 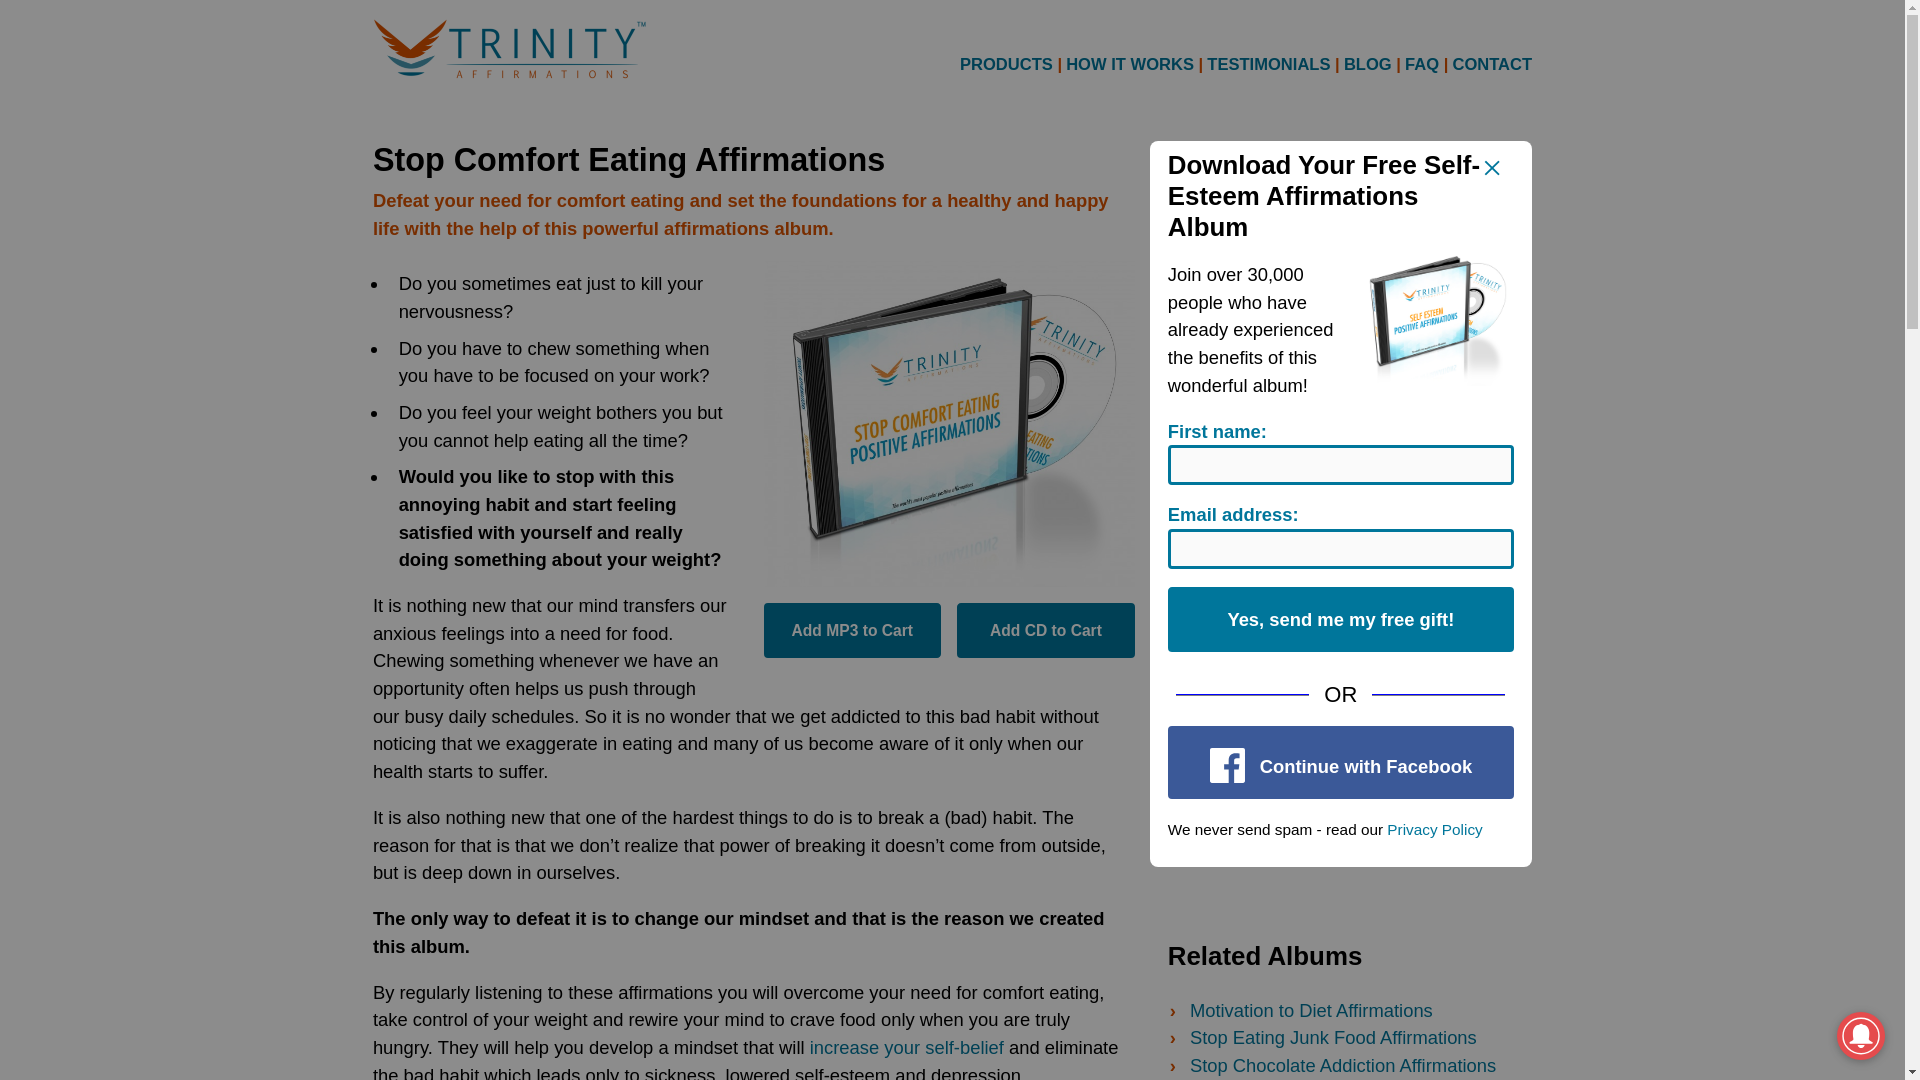 I want to click on Continue with Facebook, so click(x=1340, y=762).